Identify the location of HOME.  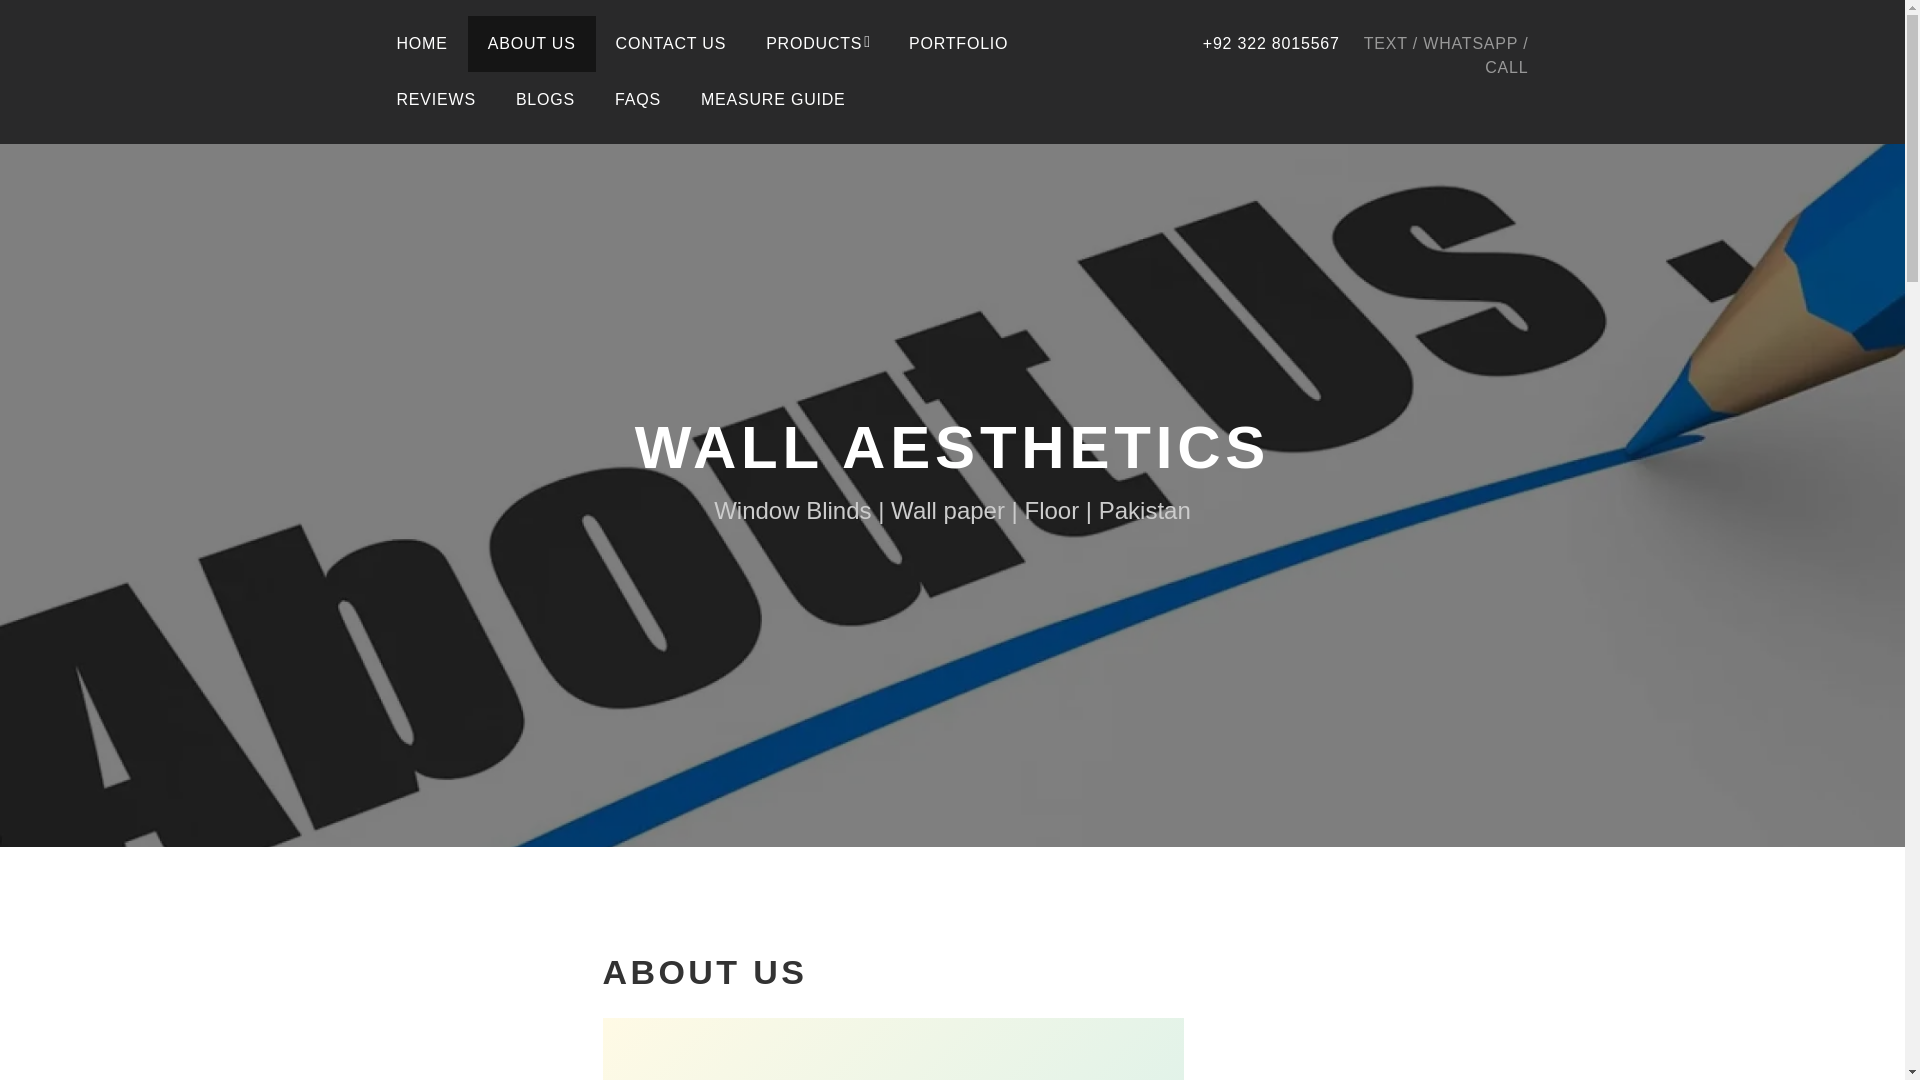
(421, 44).